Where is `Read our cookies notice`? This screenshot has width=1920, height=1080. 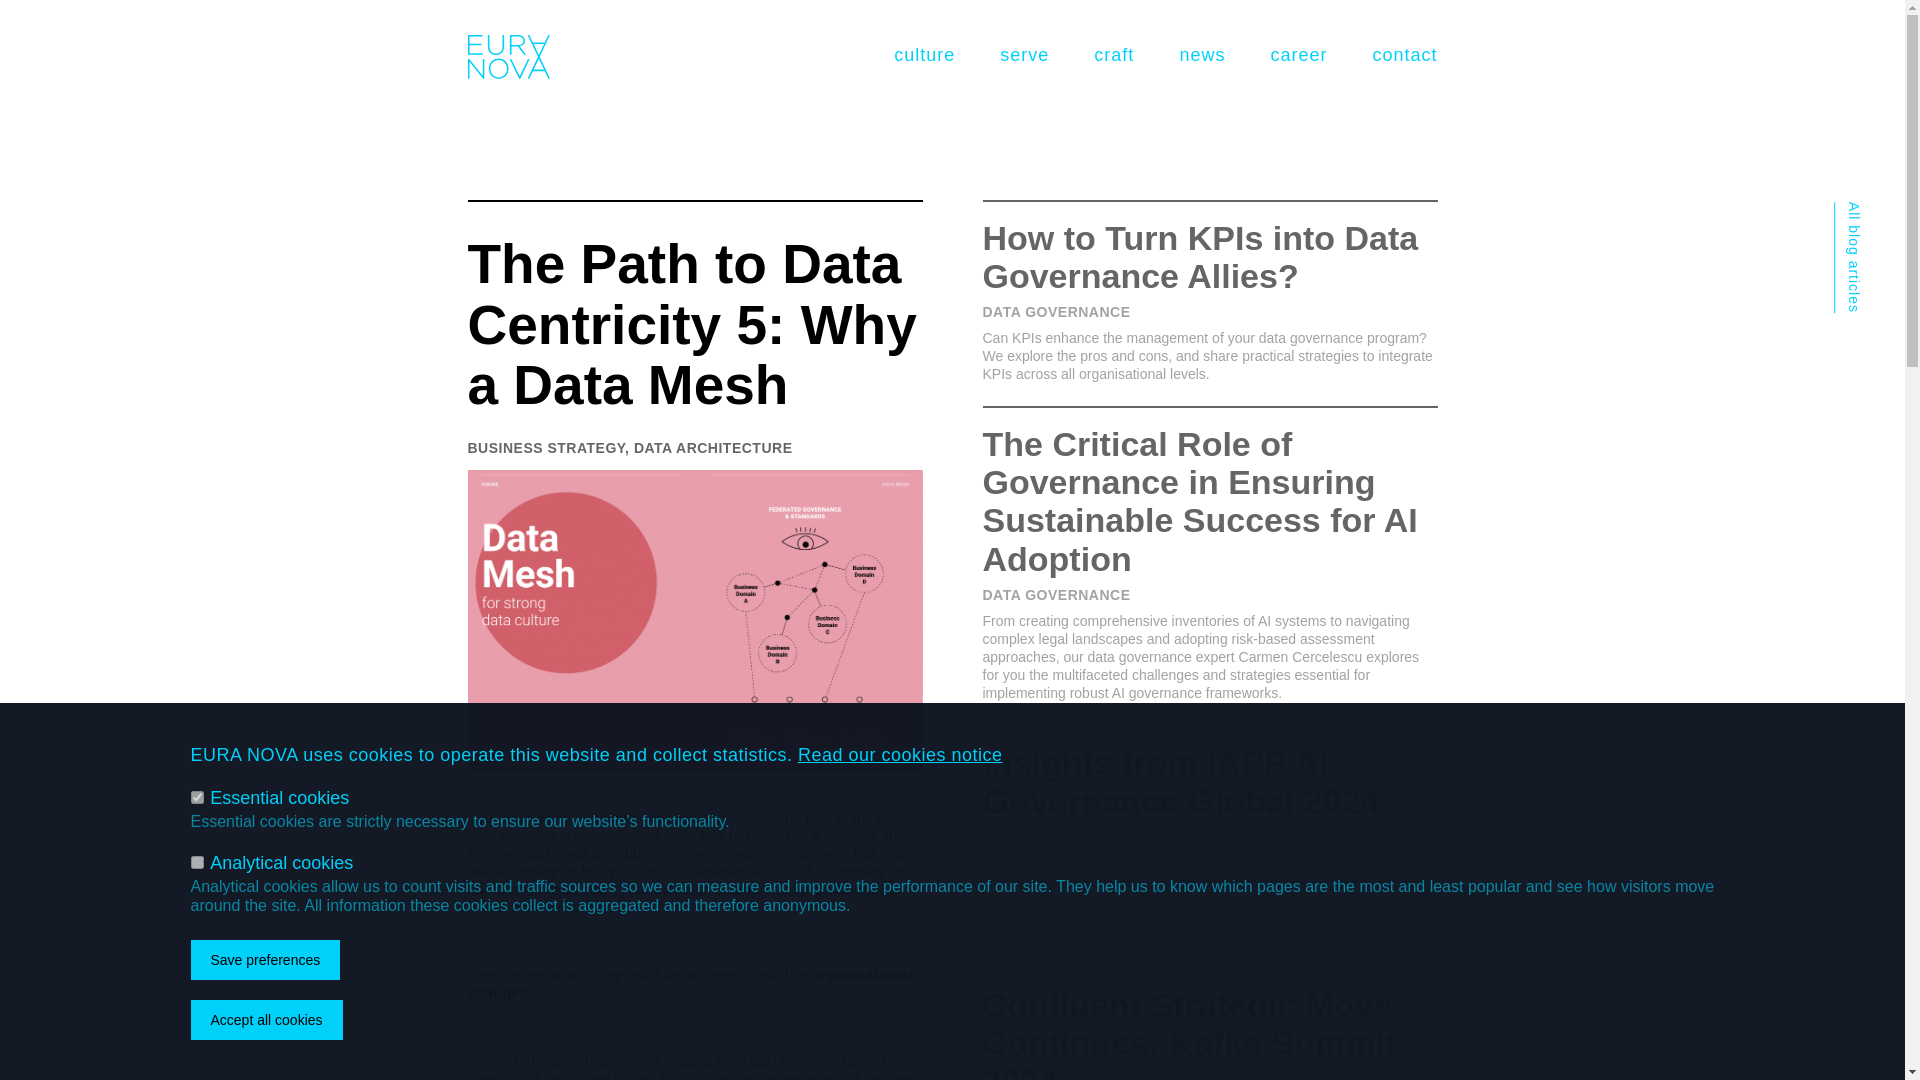 Read our cookies notice is located at coordinates (900, 755).